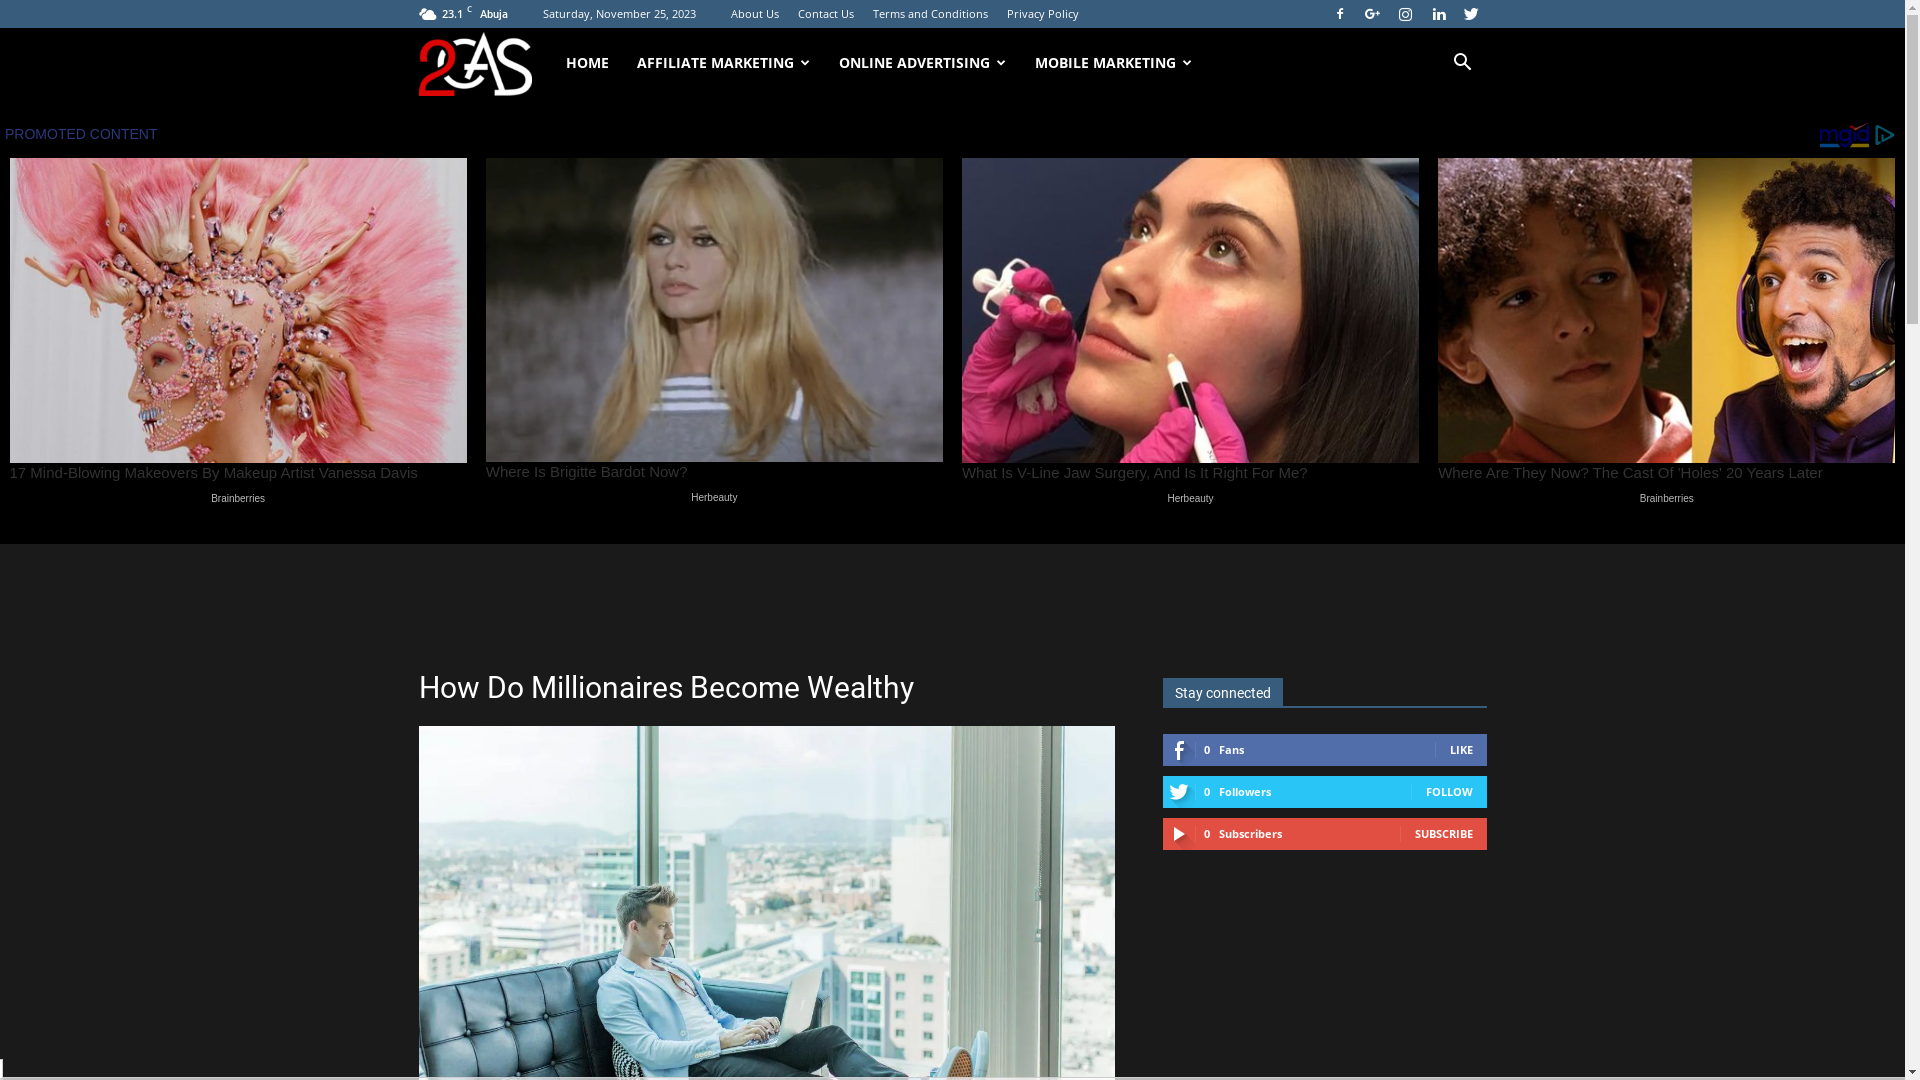  I want to click on Instagram, so click(1405, 14).